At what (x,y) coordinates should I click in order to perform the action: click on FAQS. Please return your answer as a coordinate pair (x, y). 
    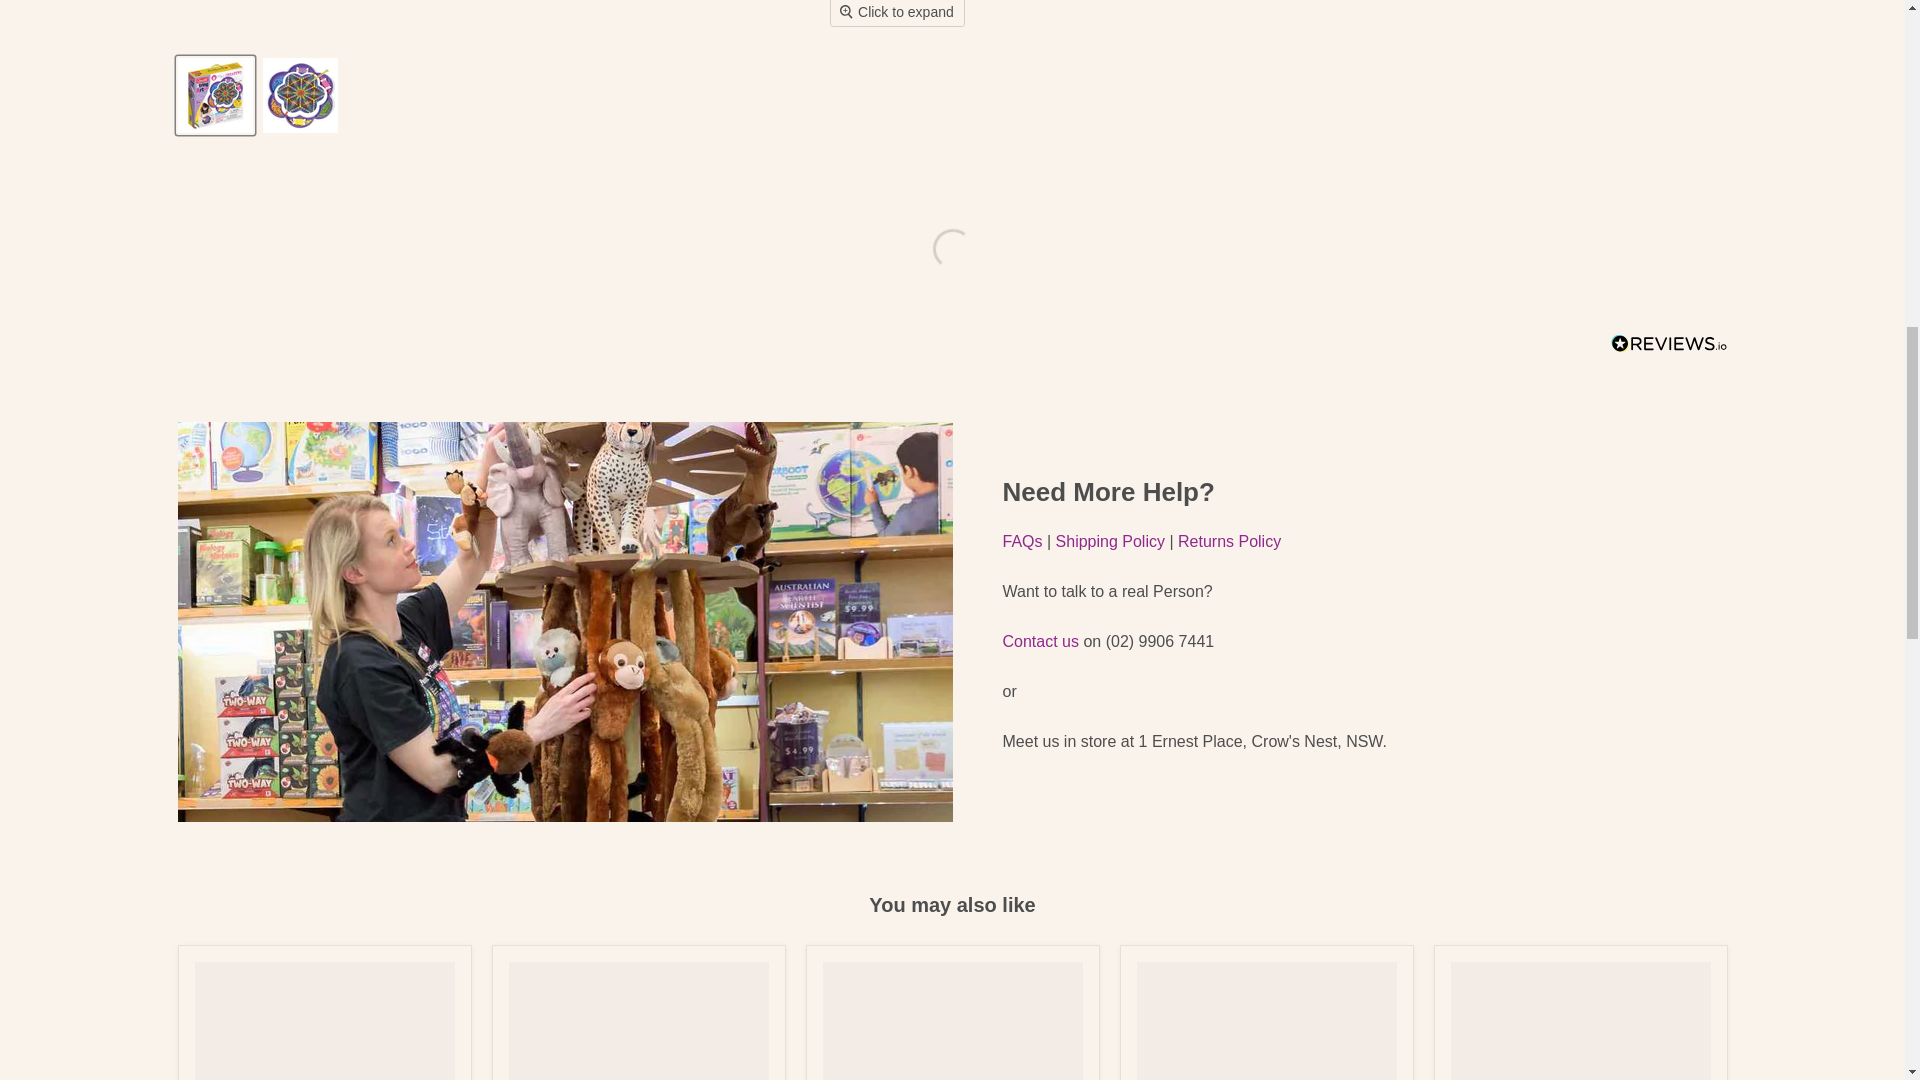
    Looking at the image, I should click on (1022, 541).